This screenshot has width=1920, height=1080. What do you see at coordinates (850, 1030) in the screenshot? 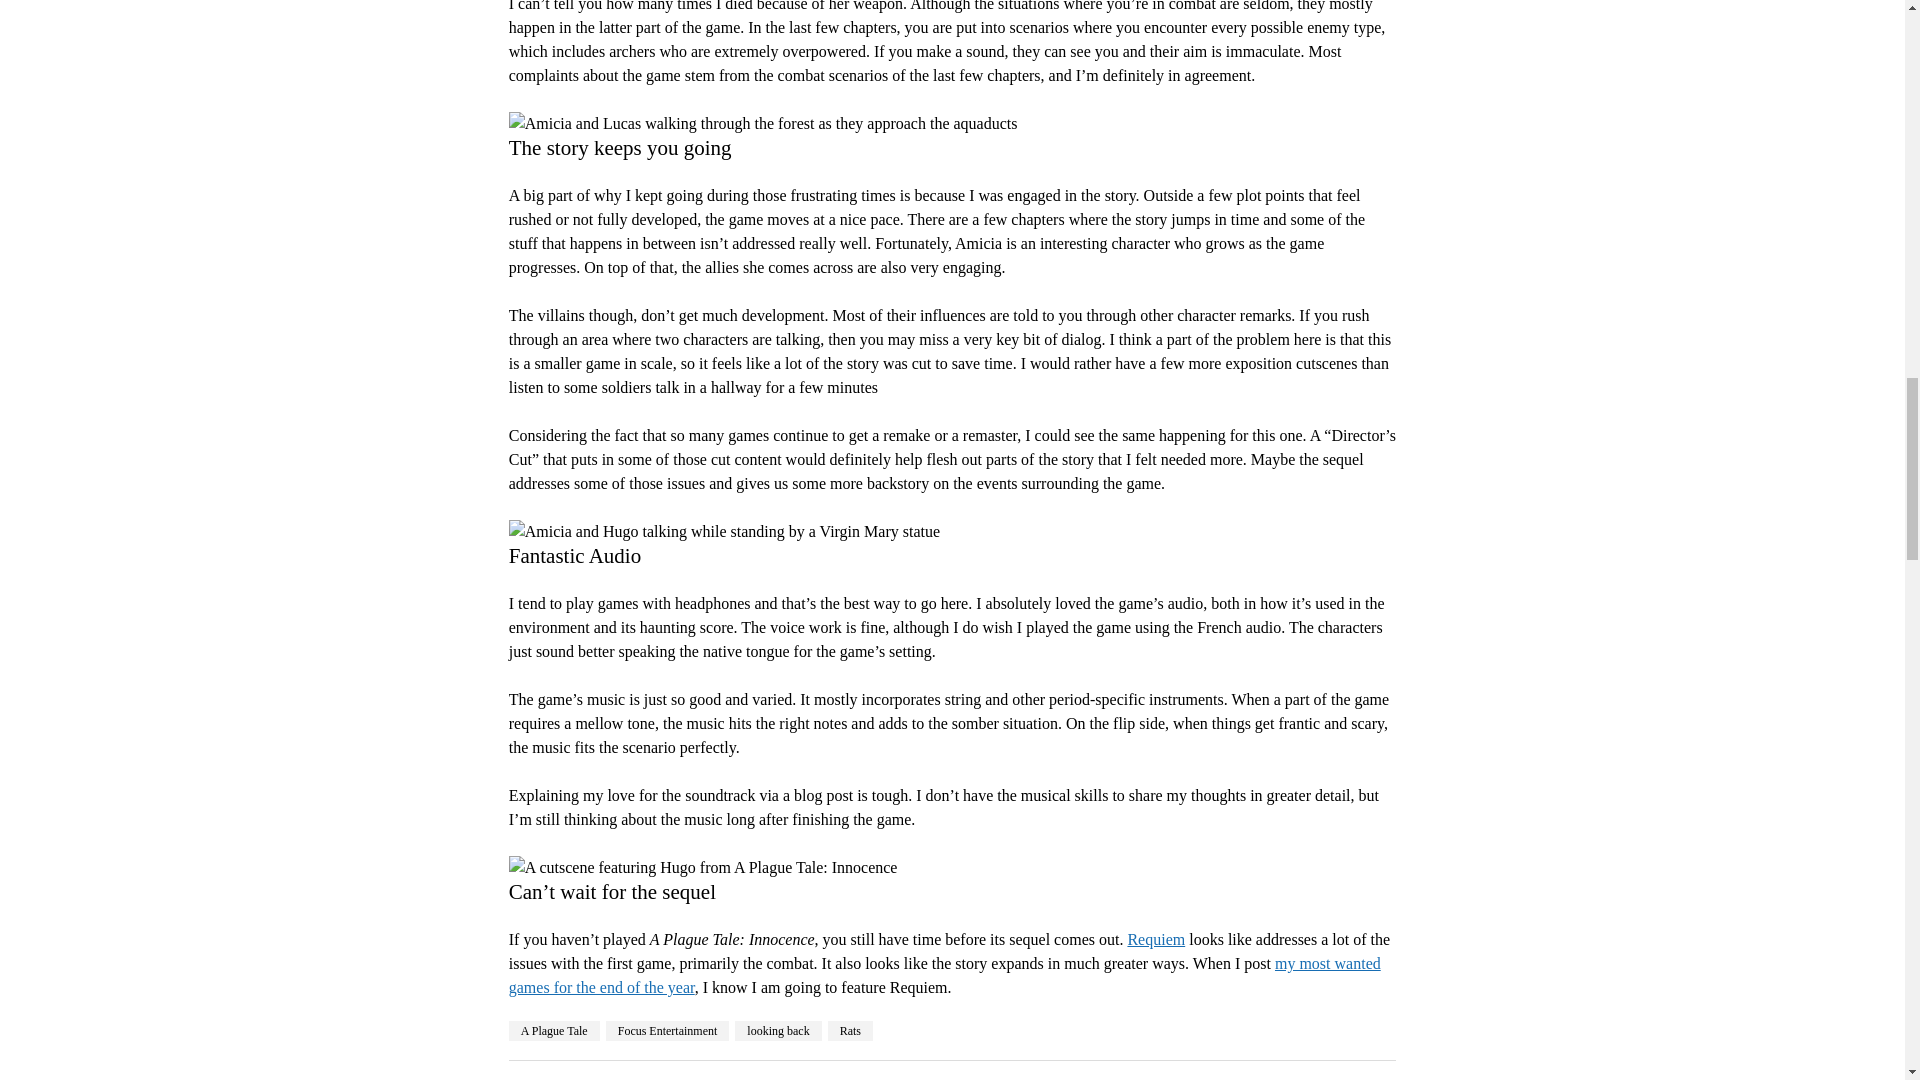
I see `Rats` at bounding box center [850, 1030].